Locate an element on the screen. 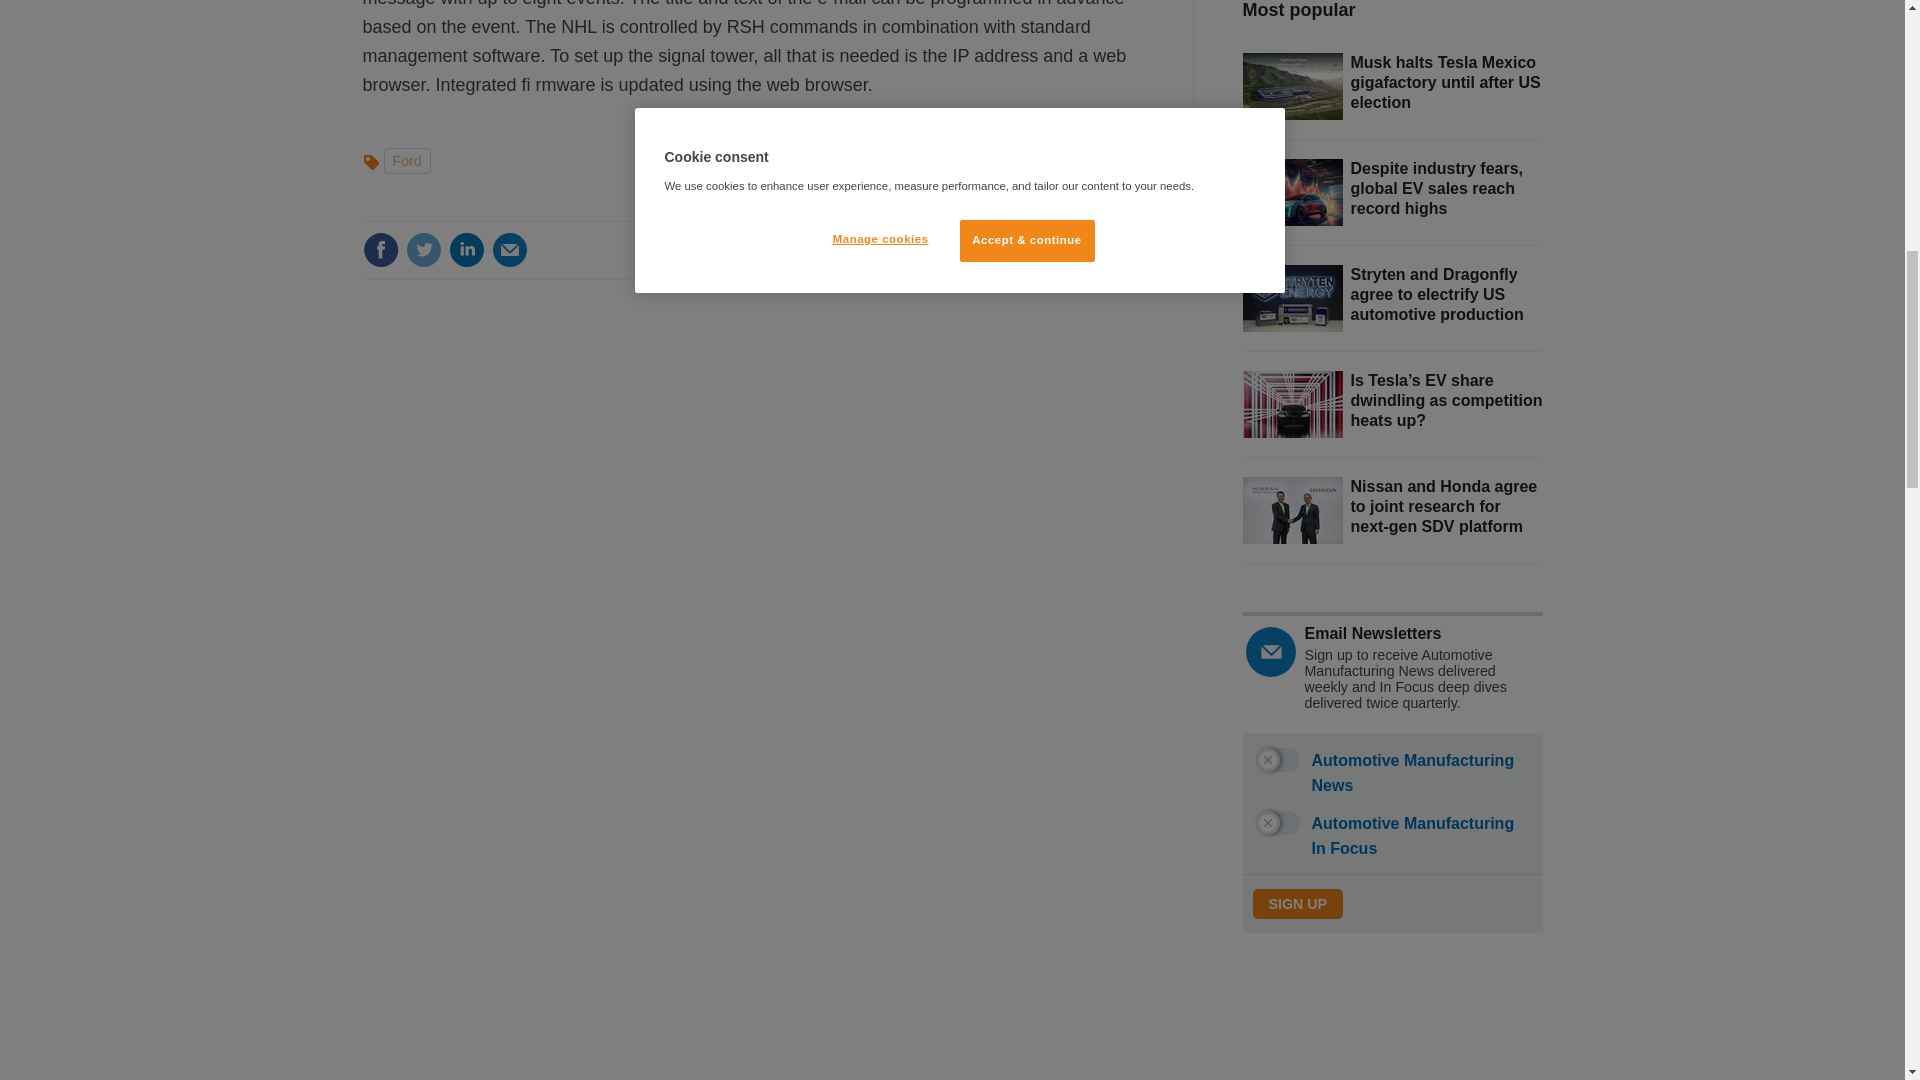  Email this article is located at coordinates (510, 250).